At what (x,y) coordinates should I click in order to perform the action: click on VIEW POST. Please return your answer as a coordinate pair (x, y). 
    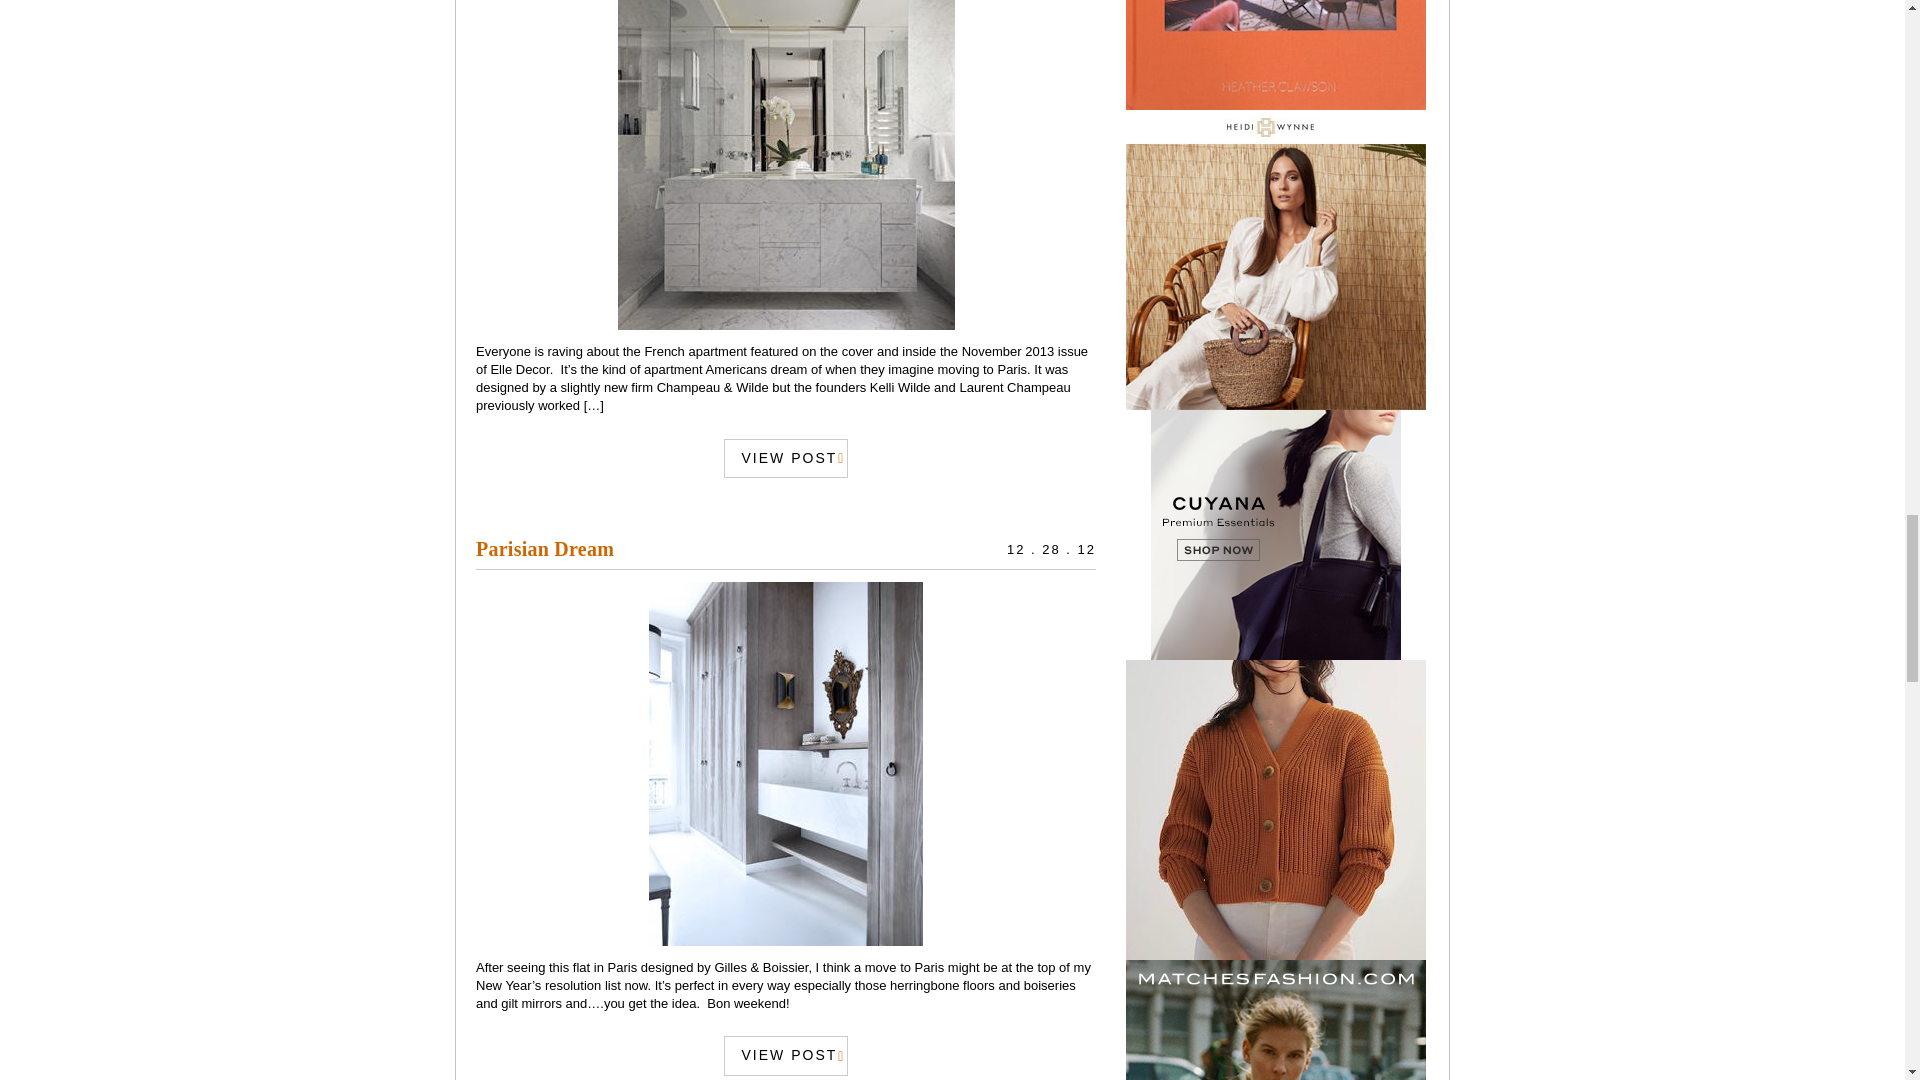
    Looking at the image, I should click on (786, 458).